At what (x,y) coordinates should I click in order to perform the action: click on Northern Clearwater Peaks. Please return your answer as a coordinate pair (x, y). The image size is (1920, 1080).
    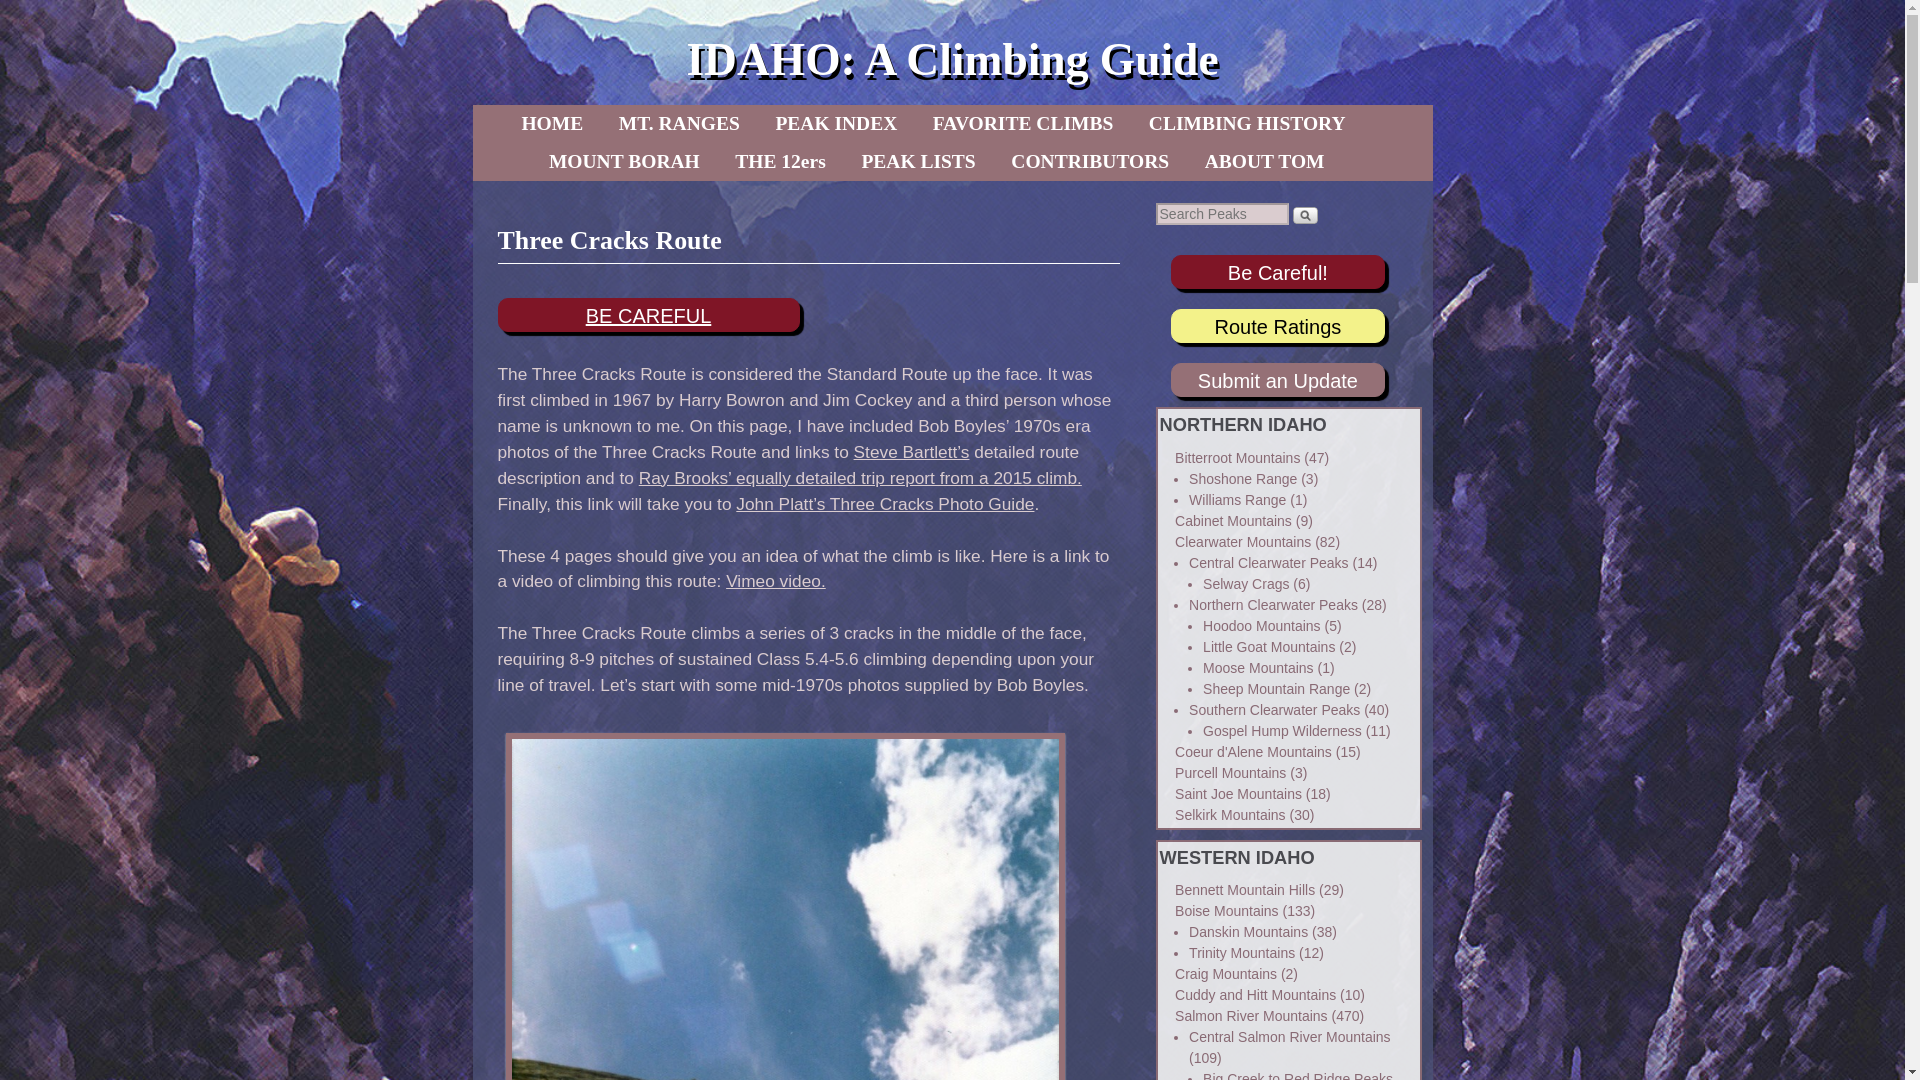
    Looking at the image, I should click on (1272, 605).